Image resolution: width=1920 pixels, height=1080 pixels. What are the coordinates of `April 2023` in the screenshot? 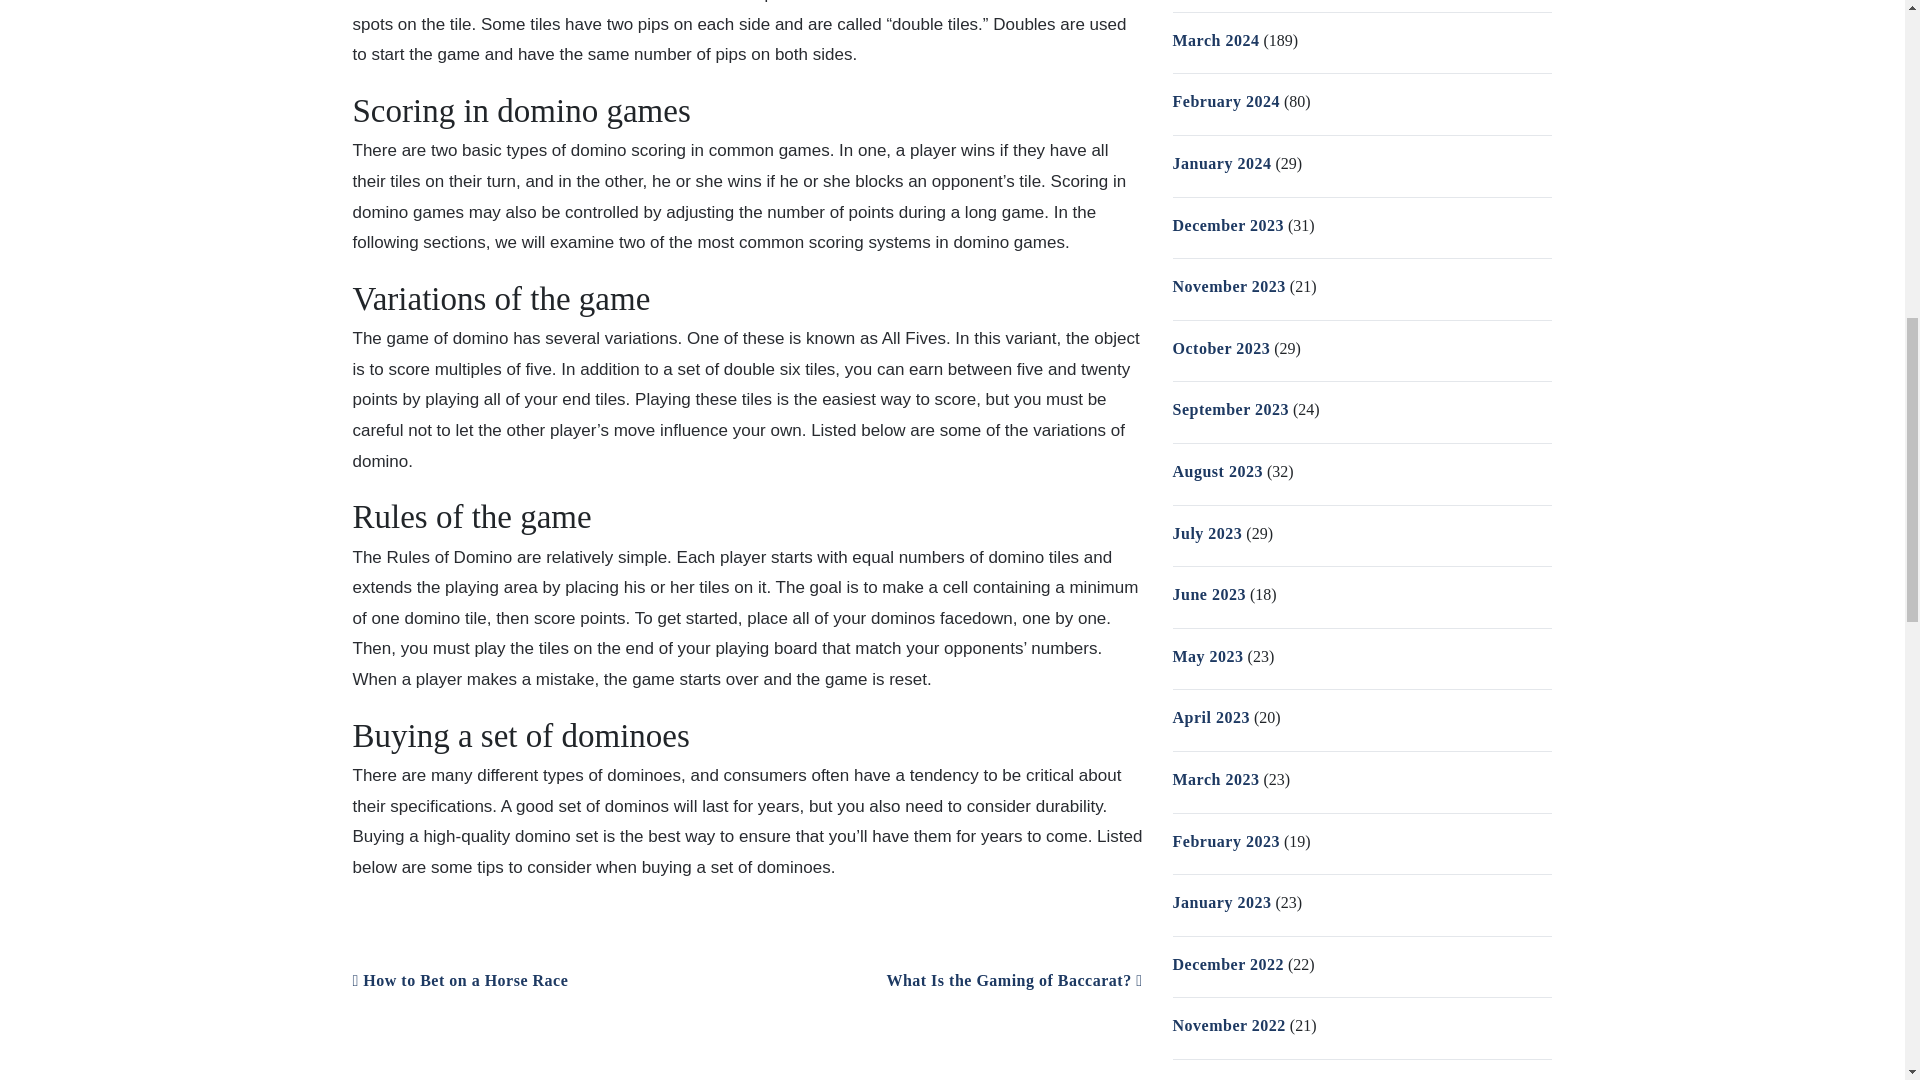 It's located at (1210, 716).